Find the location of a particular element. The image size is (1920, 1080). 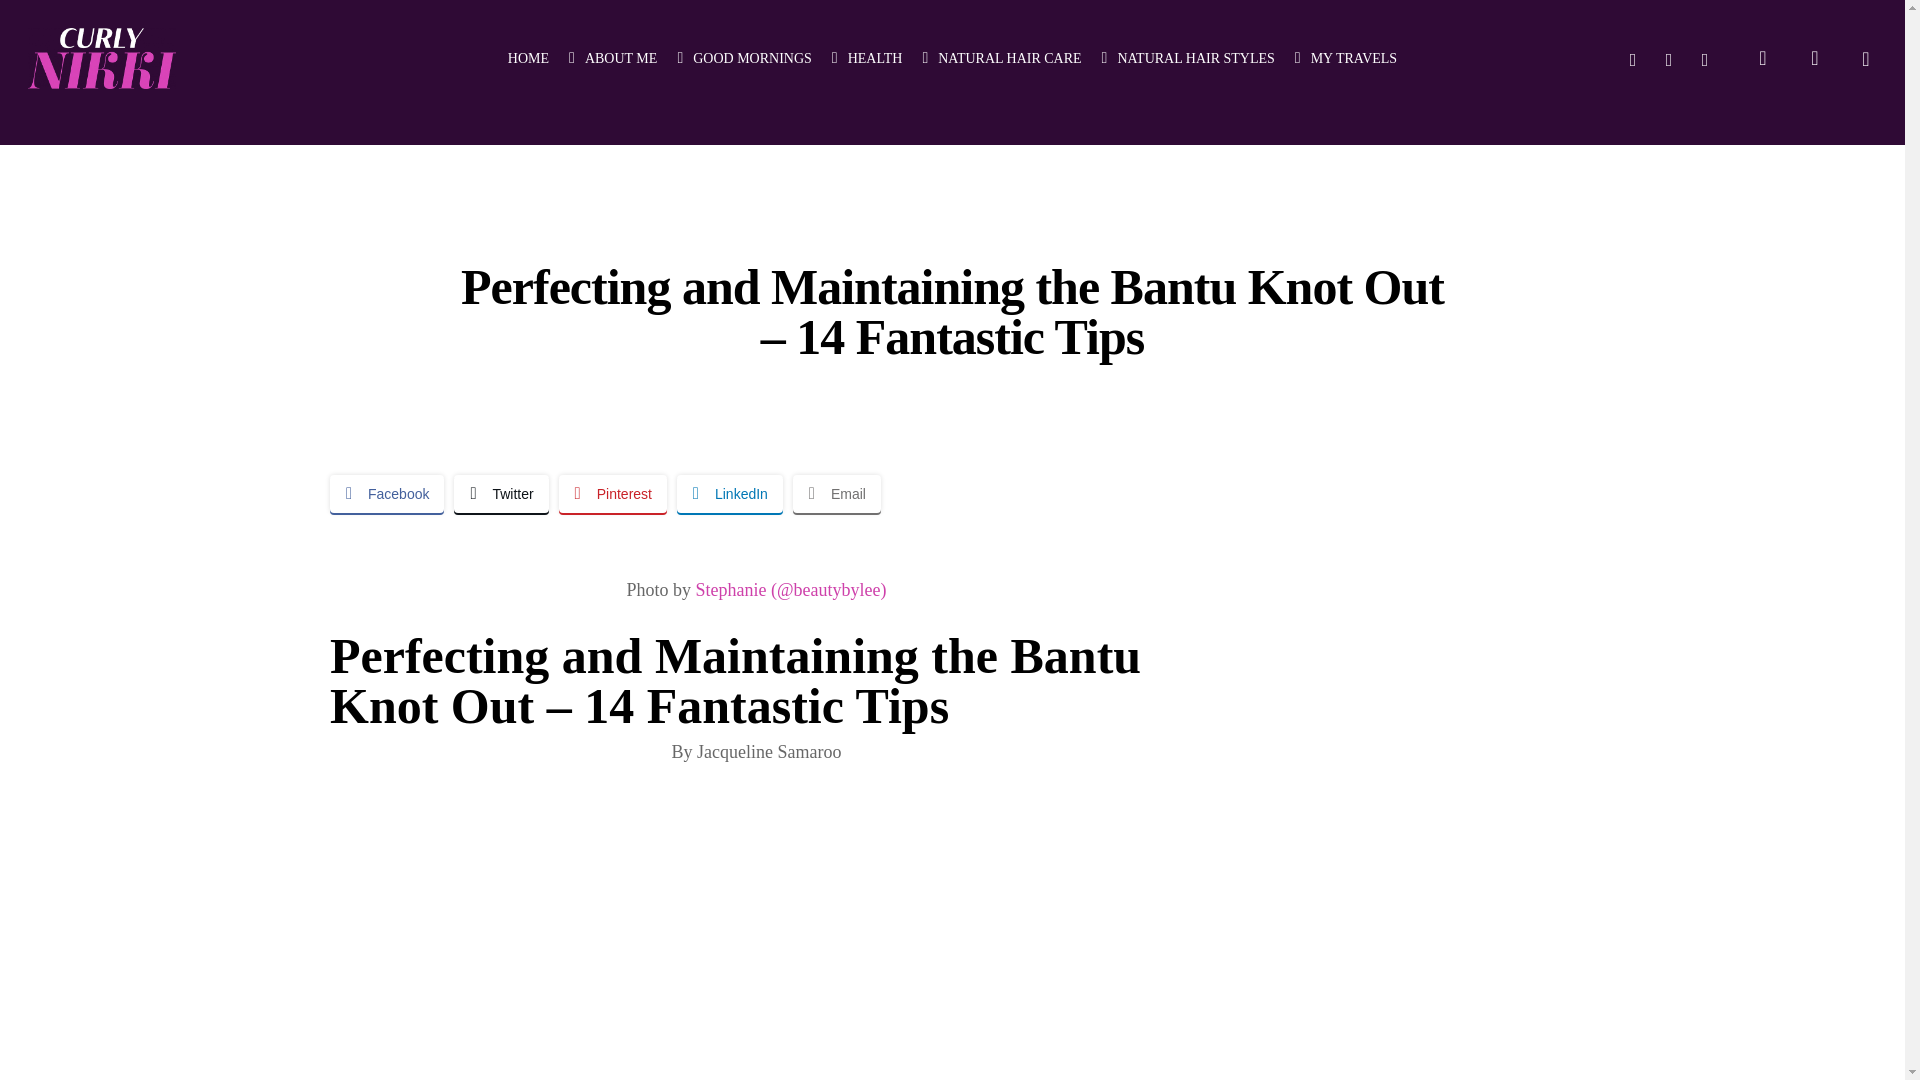

ABOUT ME is located at coordinates (612, 58).